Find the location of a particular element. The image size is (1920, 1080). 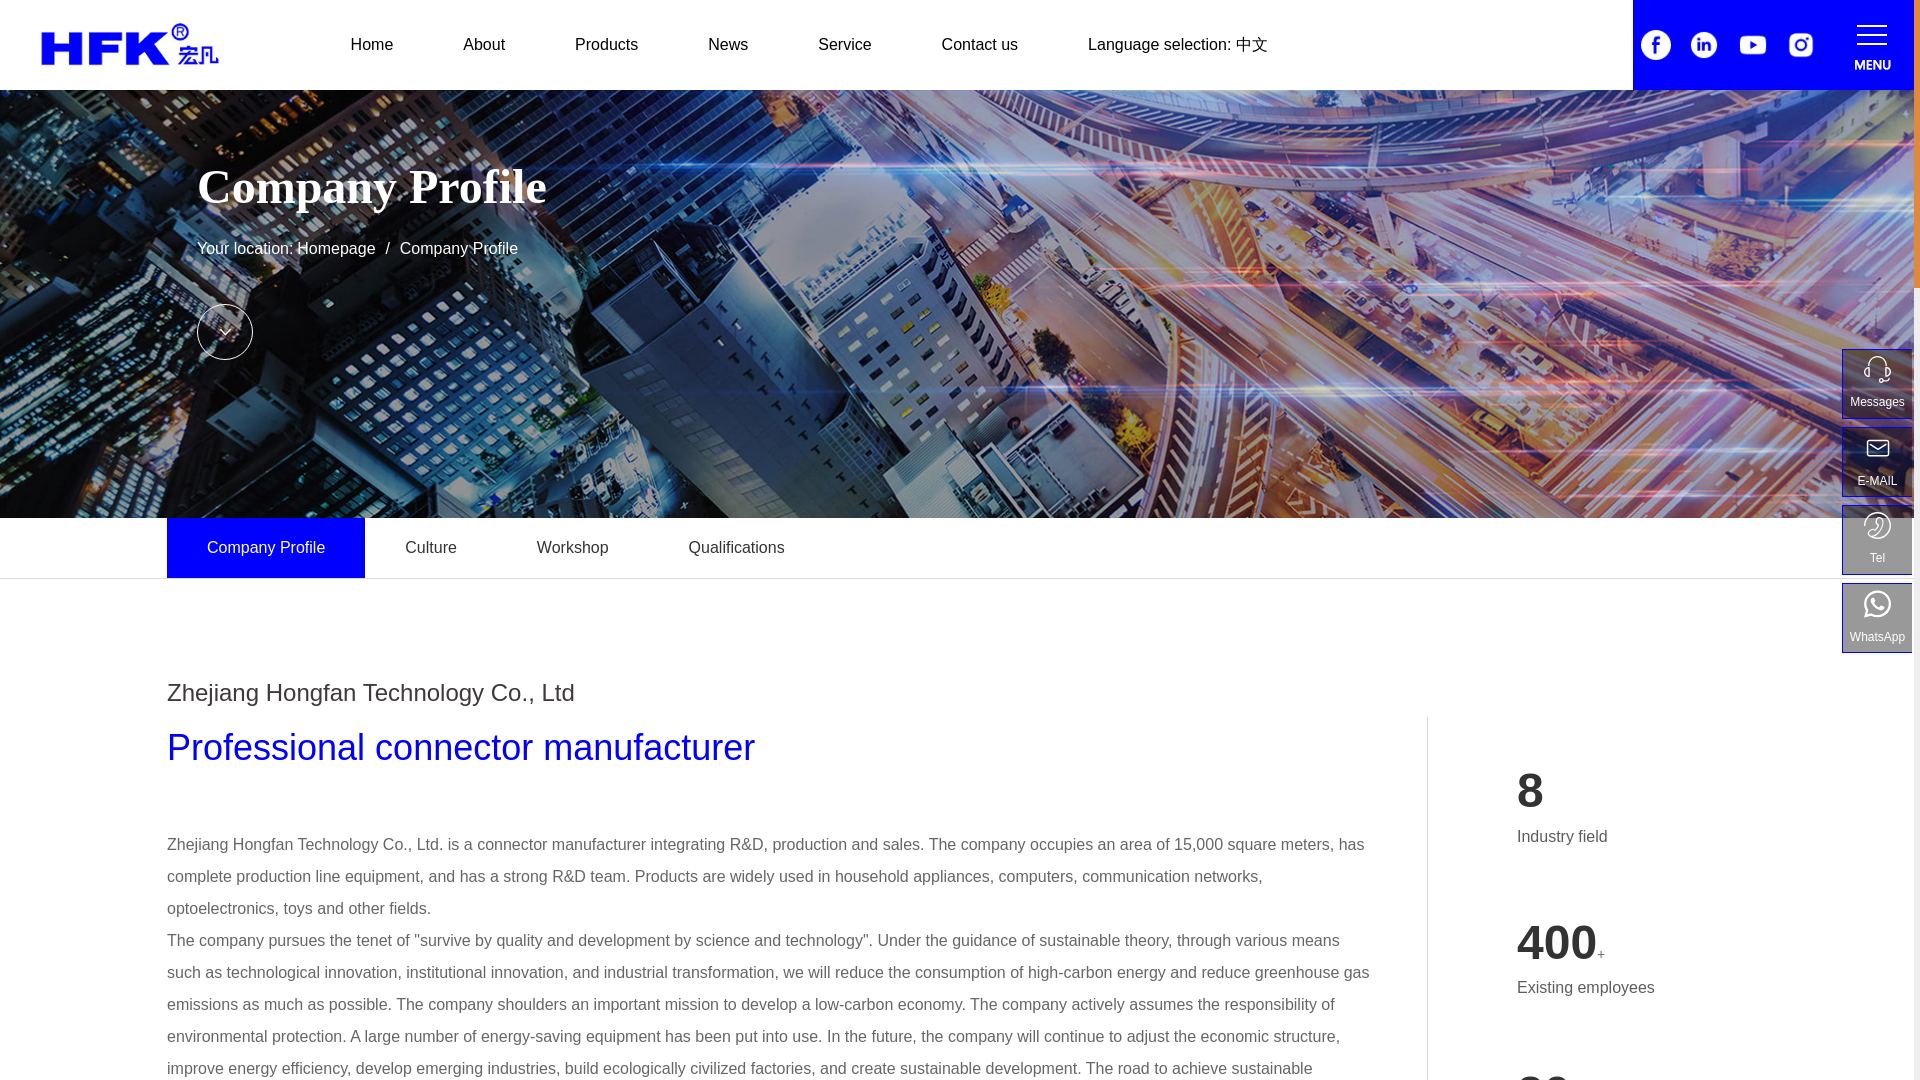

Contact us is located at coordinates (980, 44).